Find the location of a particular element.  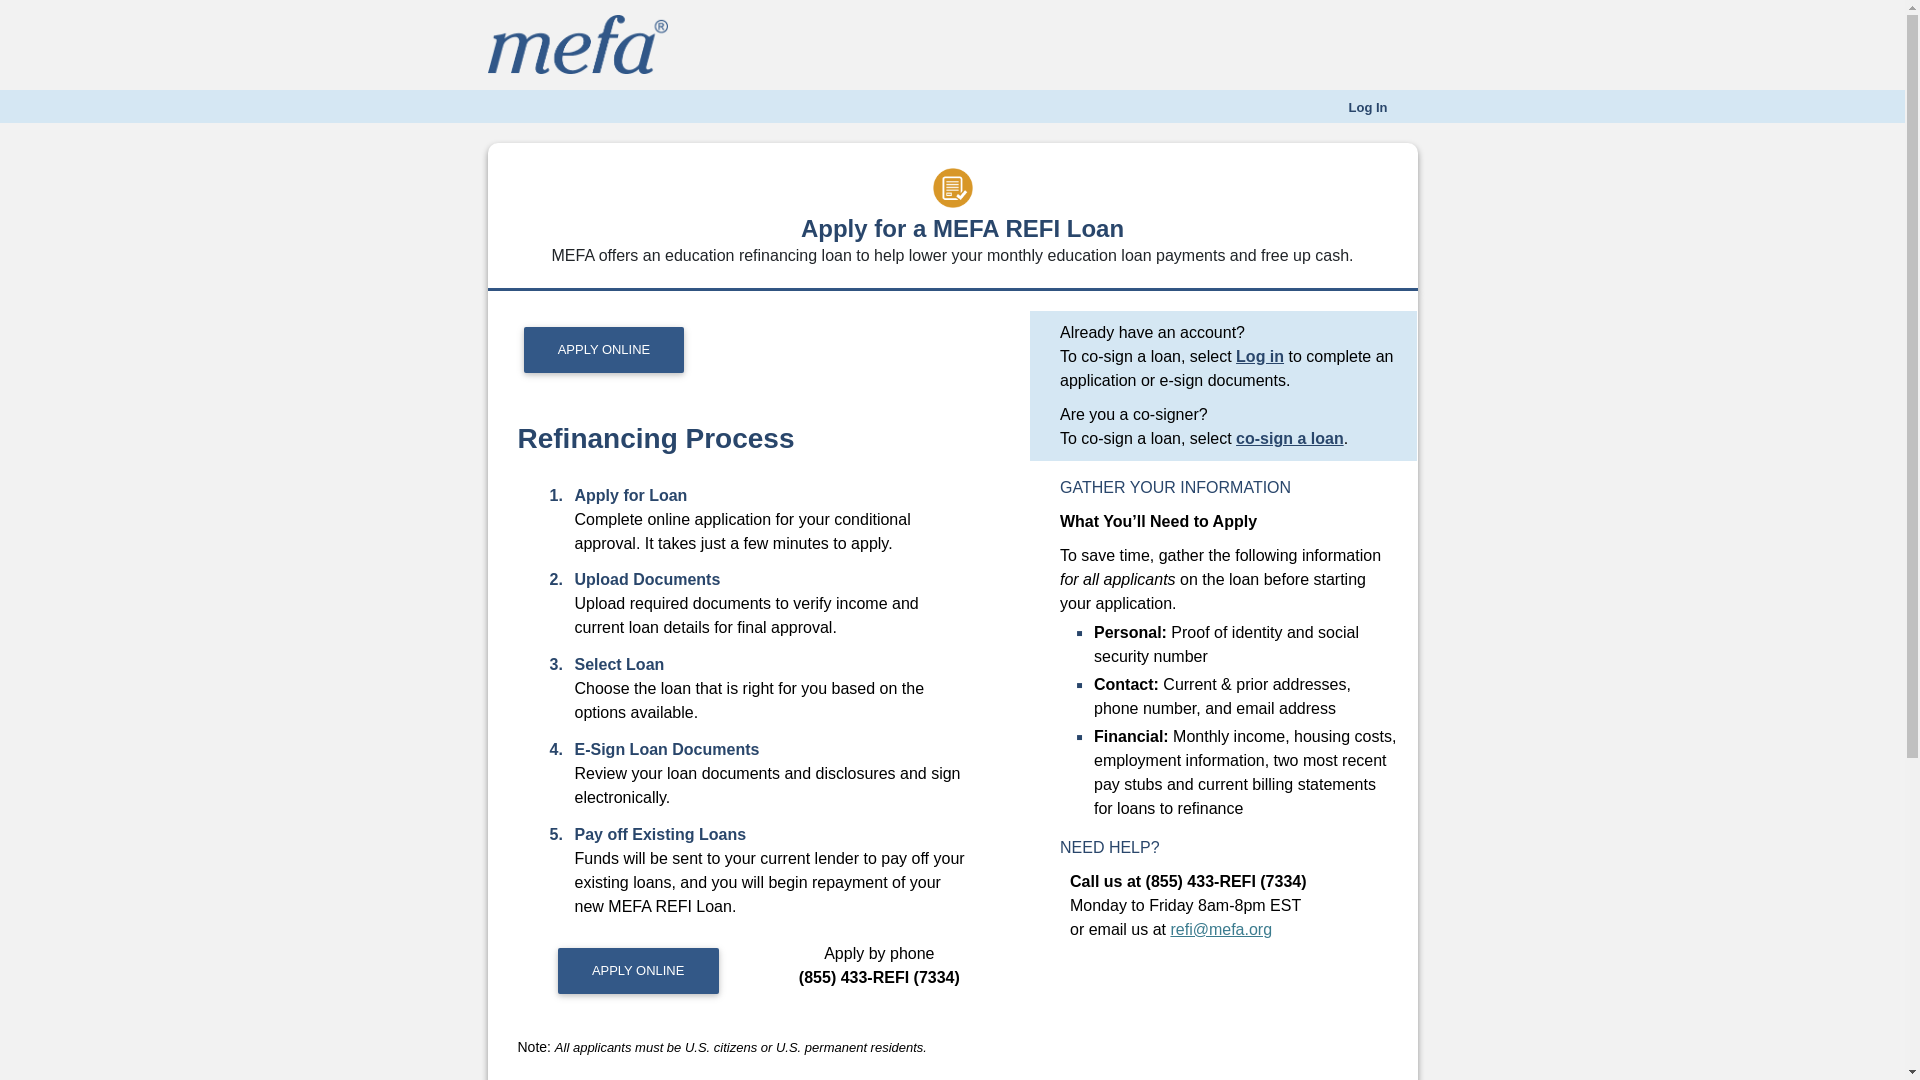

Log In is located at coordinates (1368, 108).